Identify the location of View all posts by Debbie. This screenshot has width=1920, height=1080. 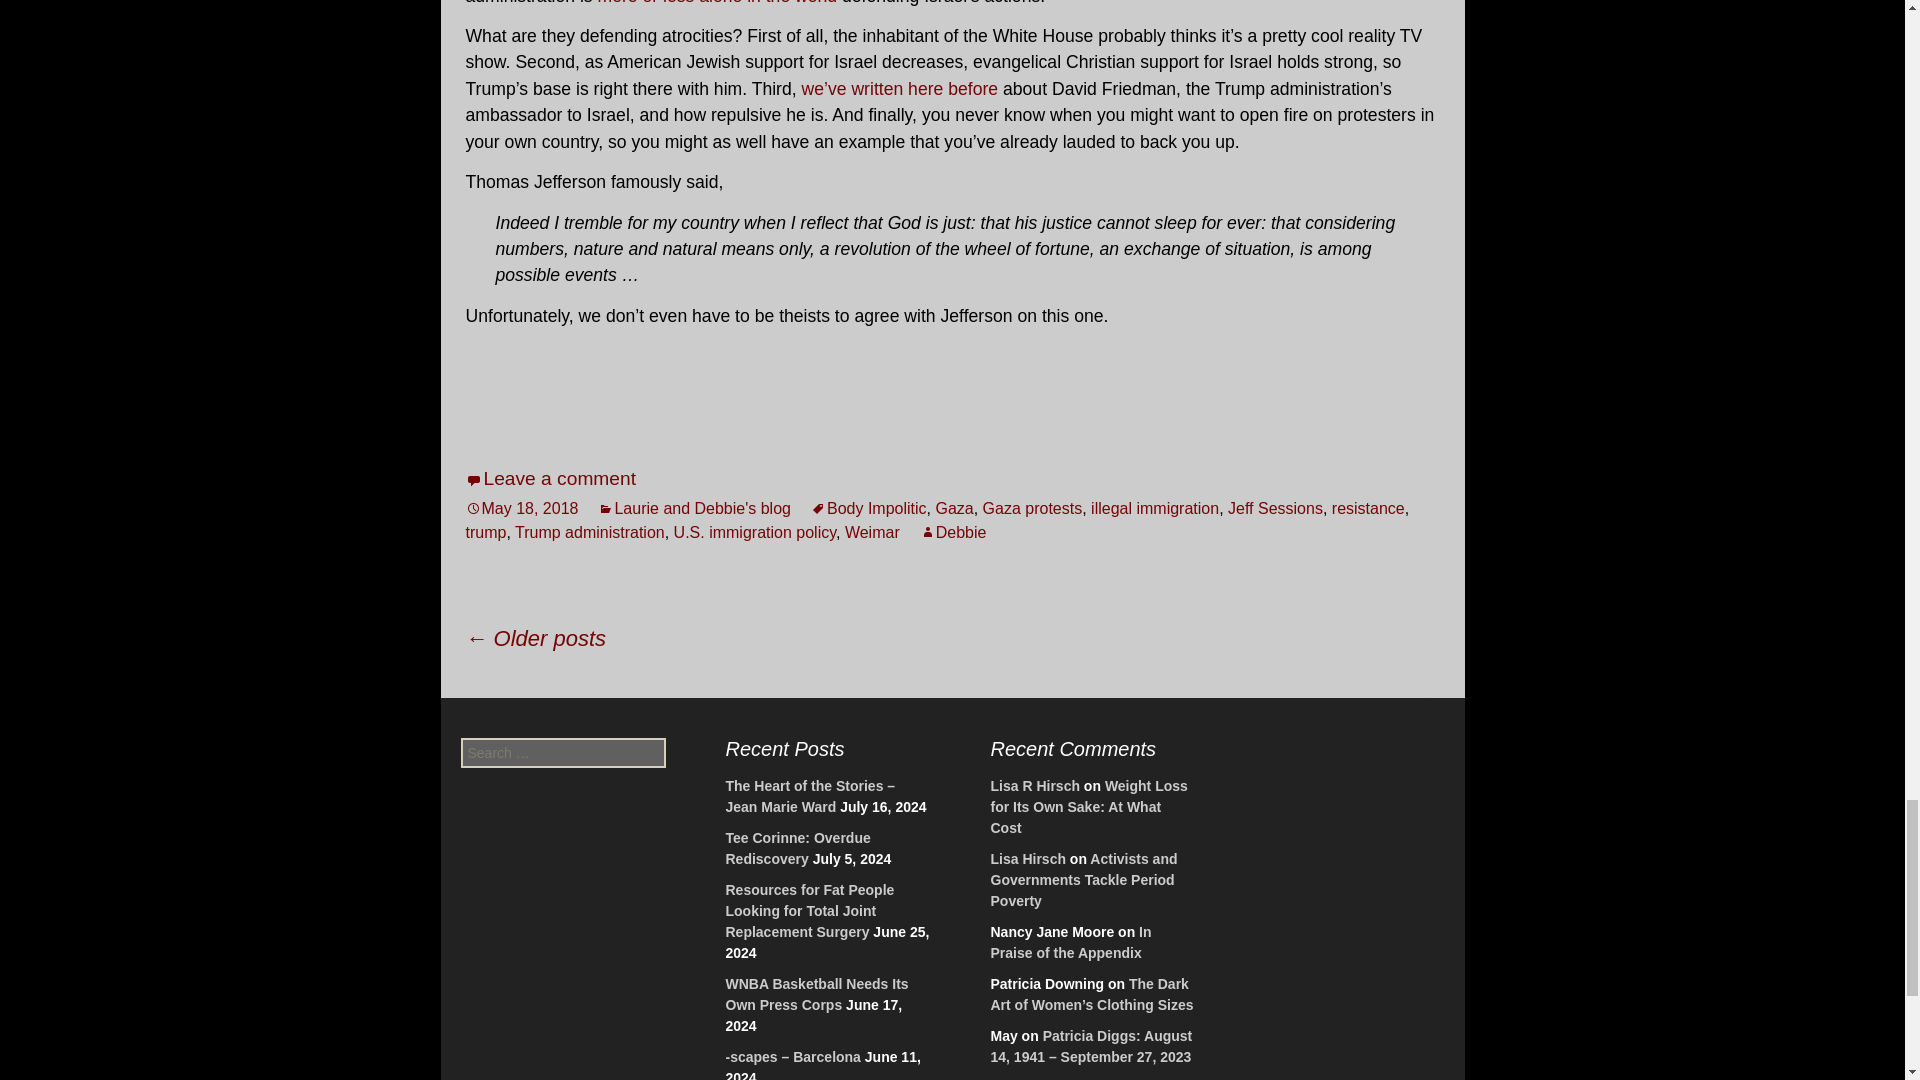
(952, 532).